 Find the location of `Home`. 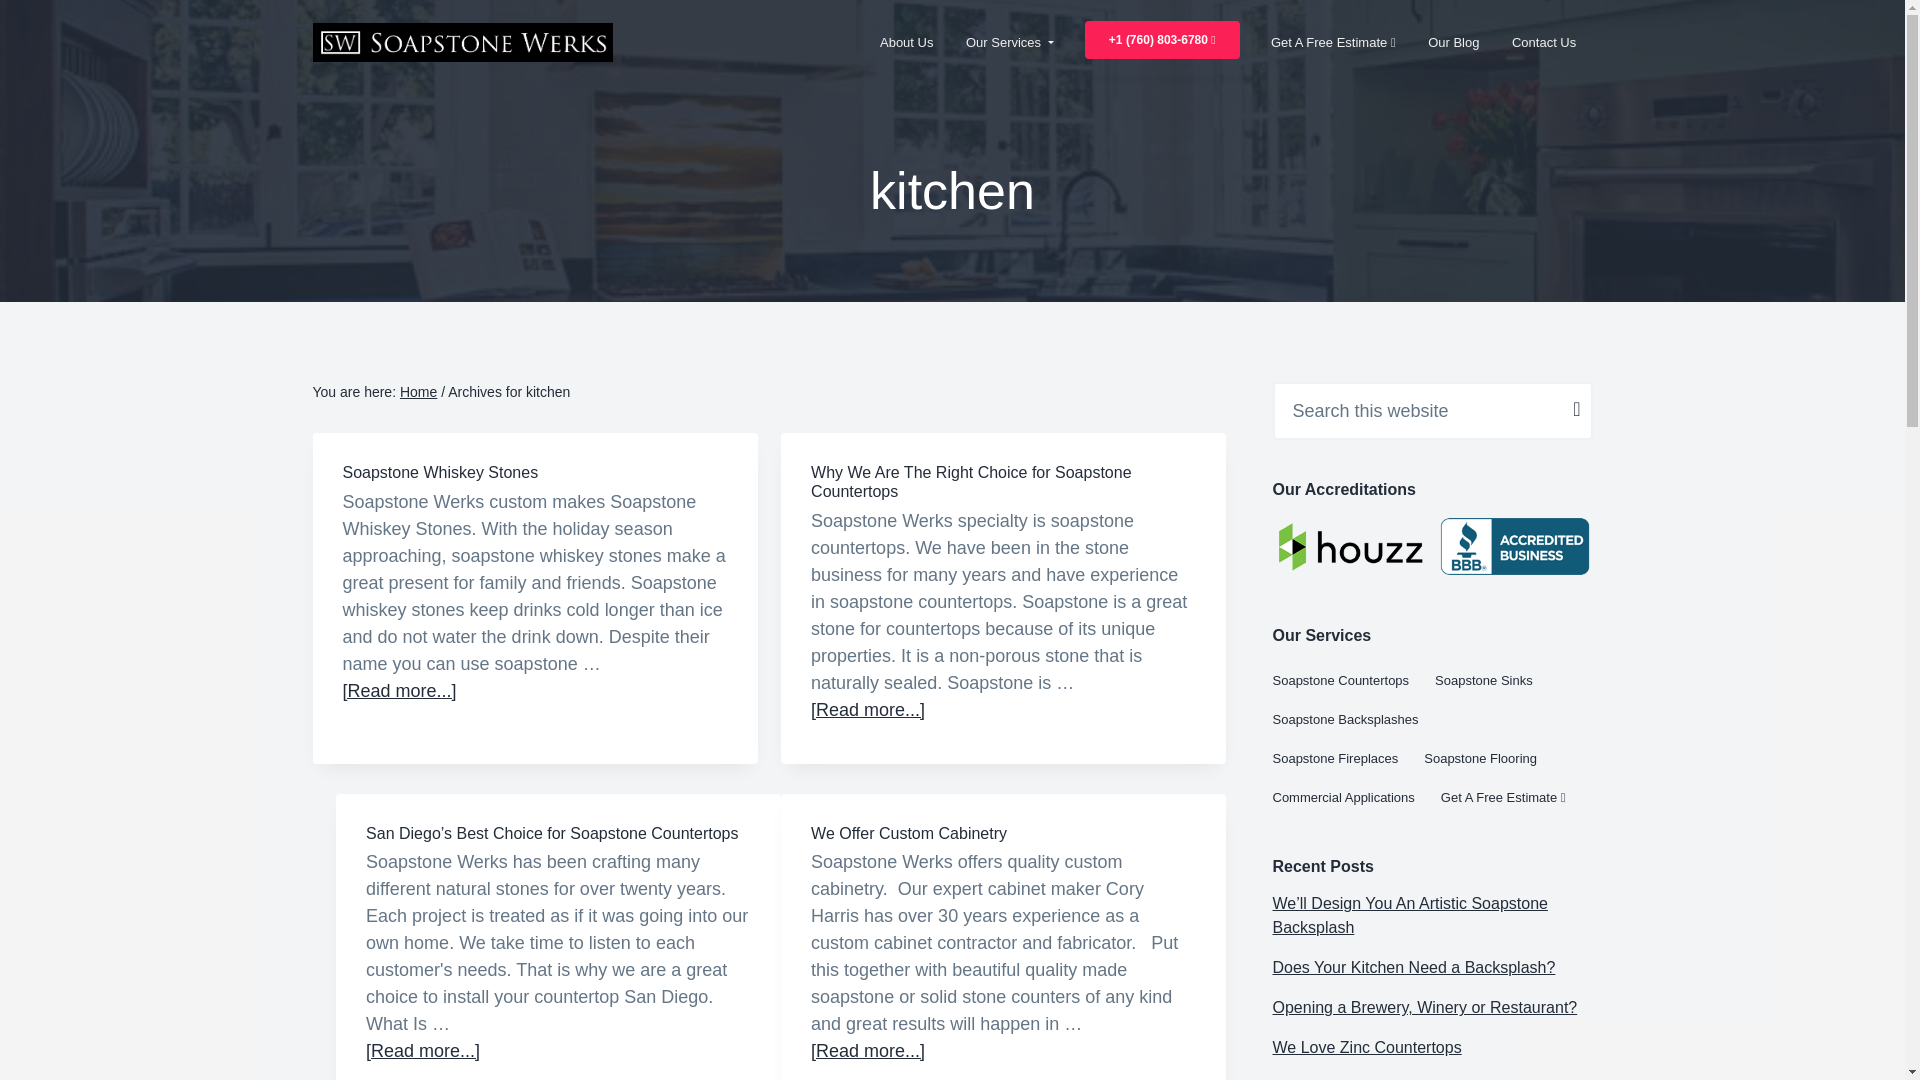

Home is located at coordinates (418, 392).